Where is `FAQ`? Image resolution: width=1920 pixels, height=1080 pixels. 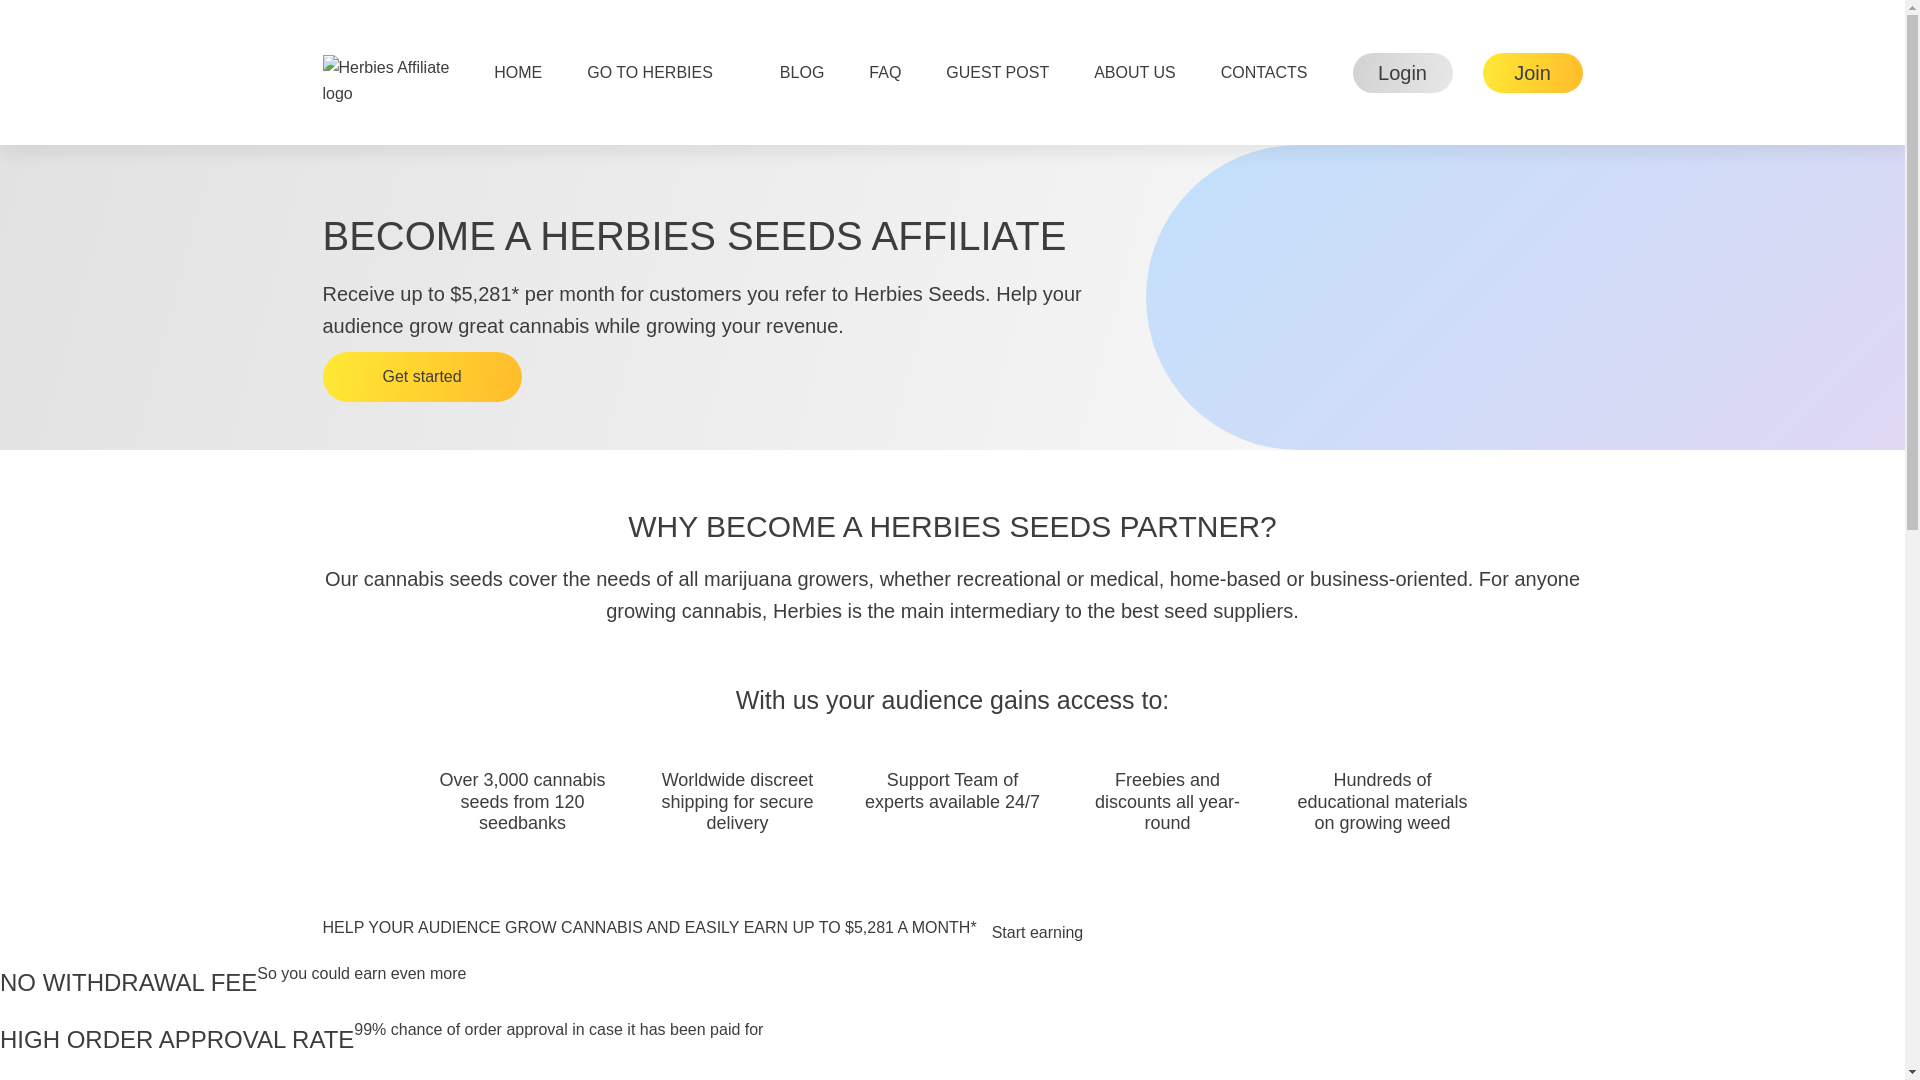 FAQ is located at coordinates (884, 71).